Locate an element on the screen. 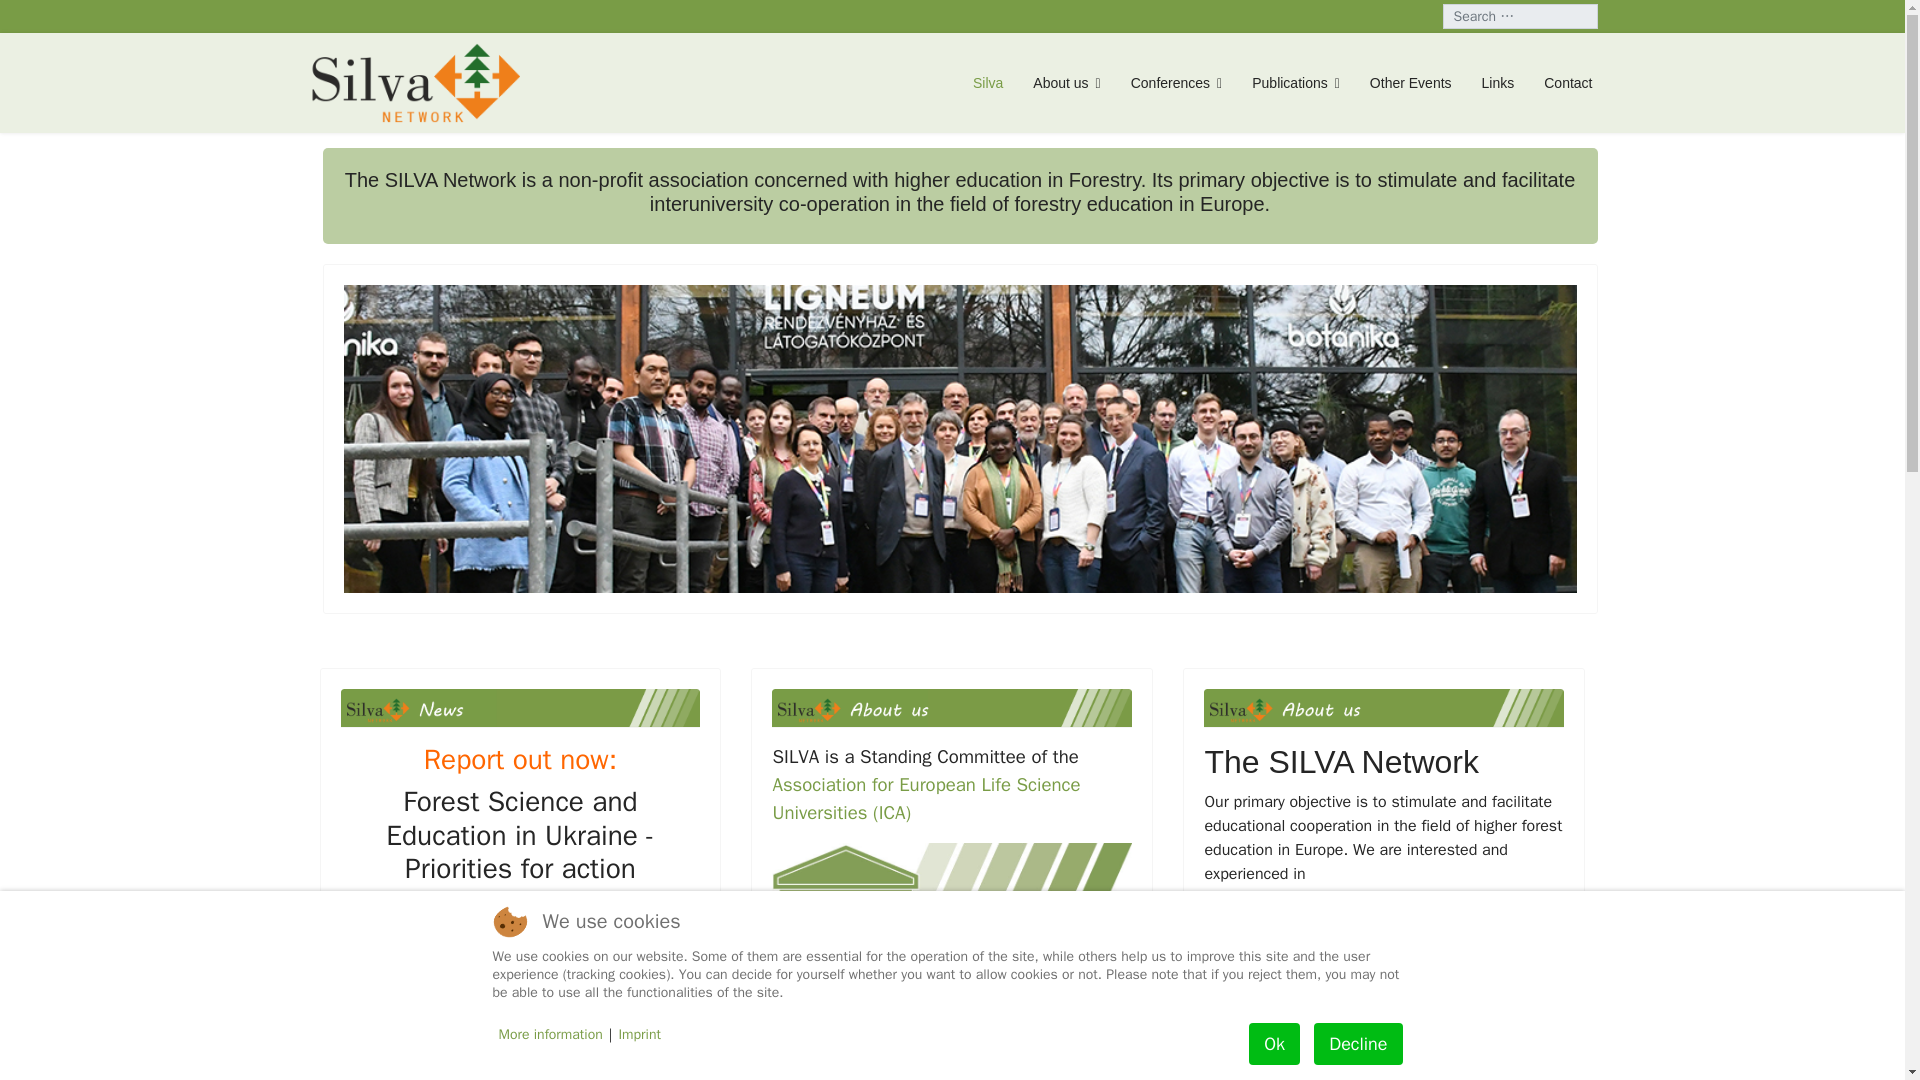 This screenshot has width=1920, height=1080. Links is located at coordinates (1498, 83).